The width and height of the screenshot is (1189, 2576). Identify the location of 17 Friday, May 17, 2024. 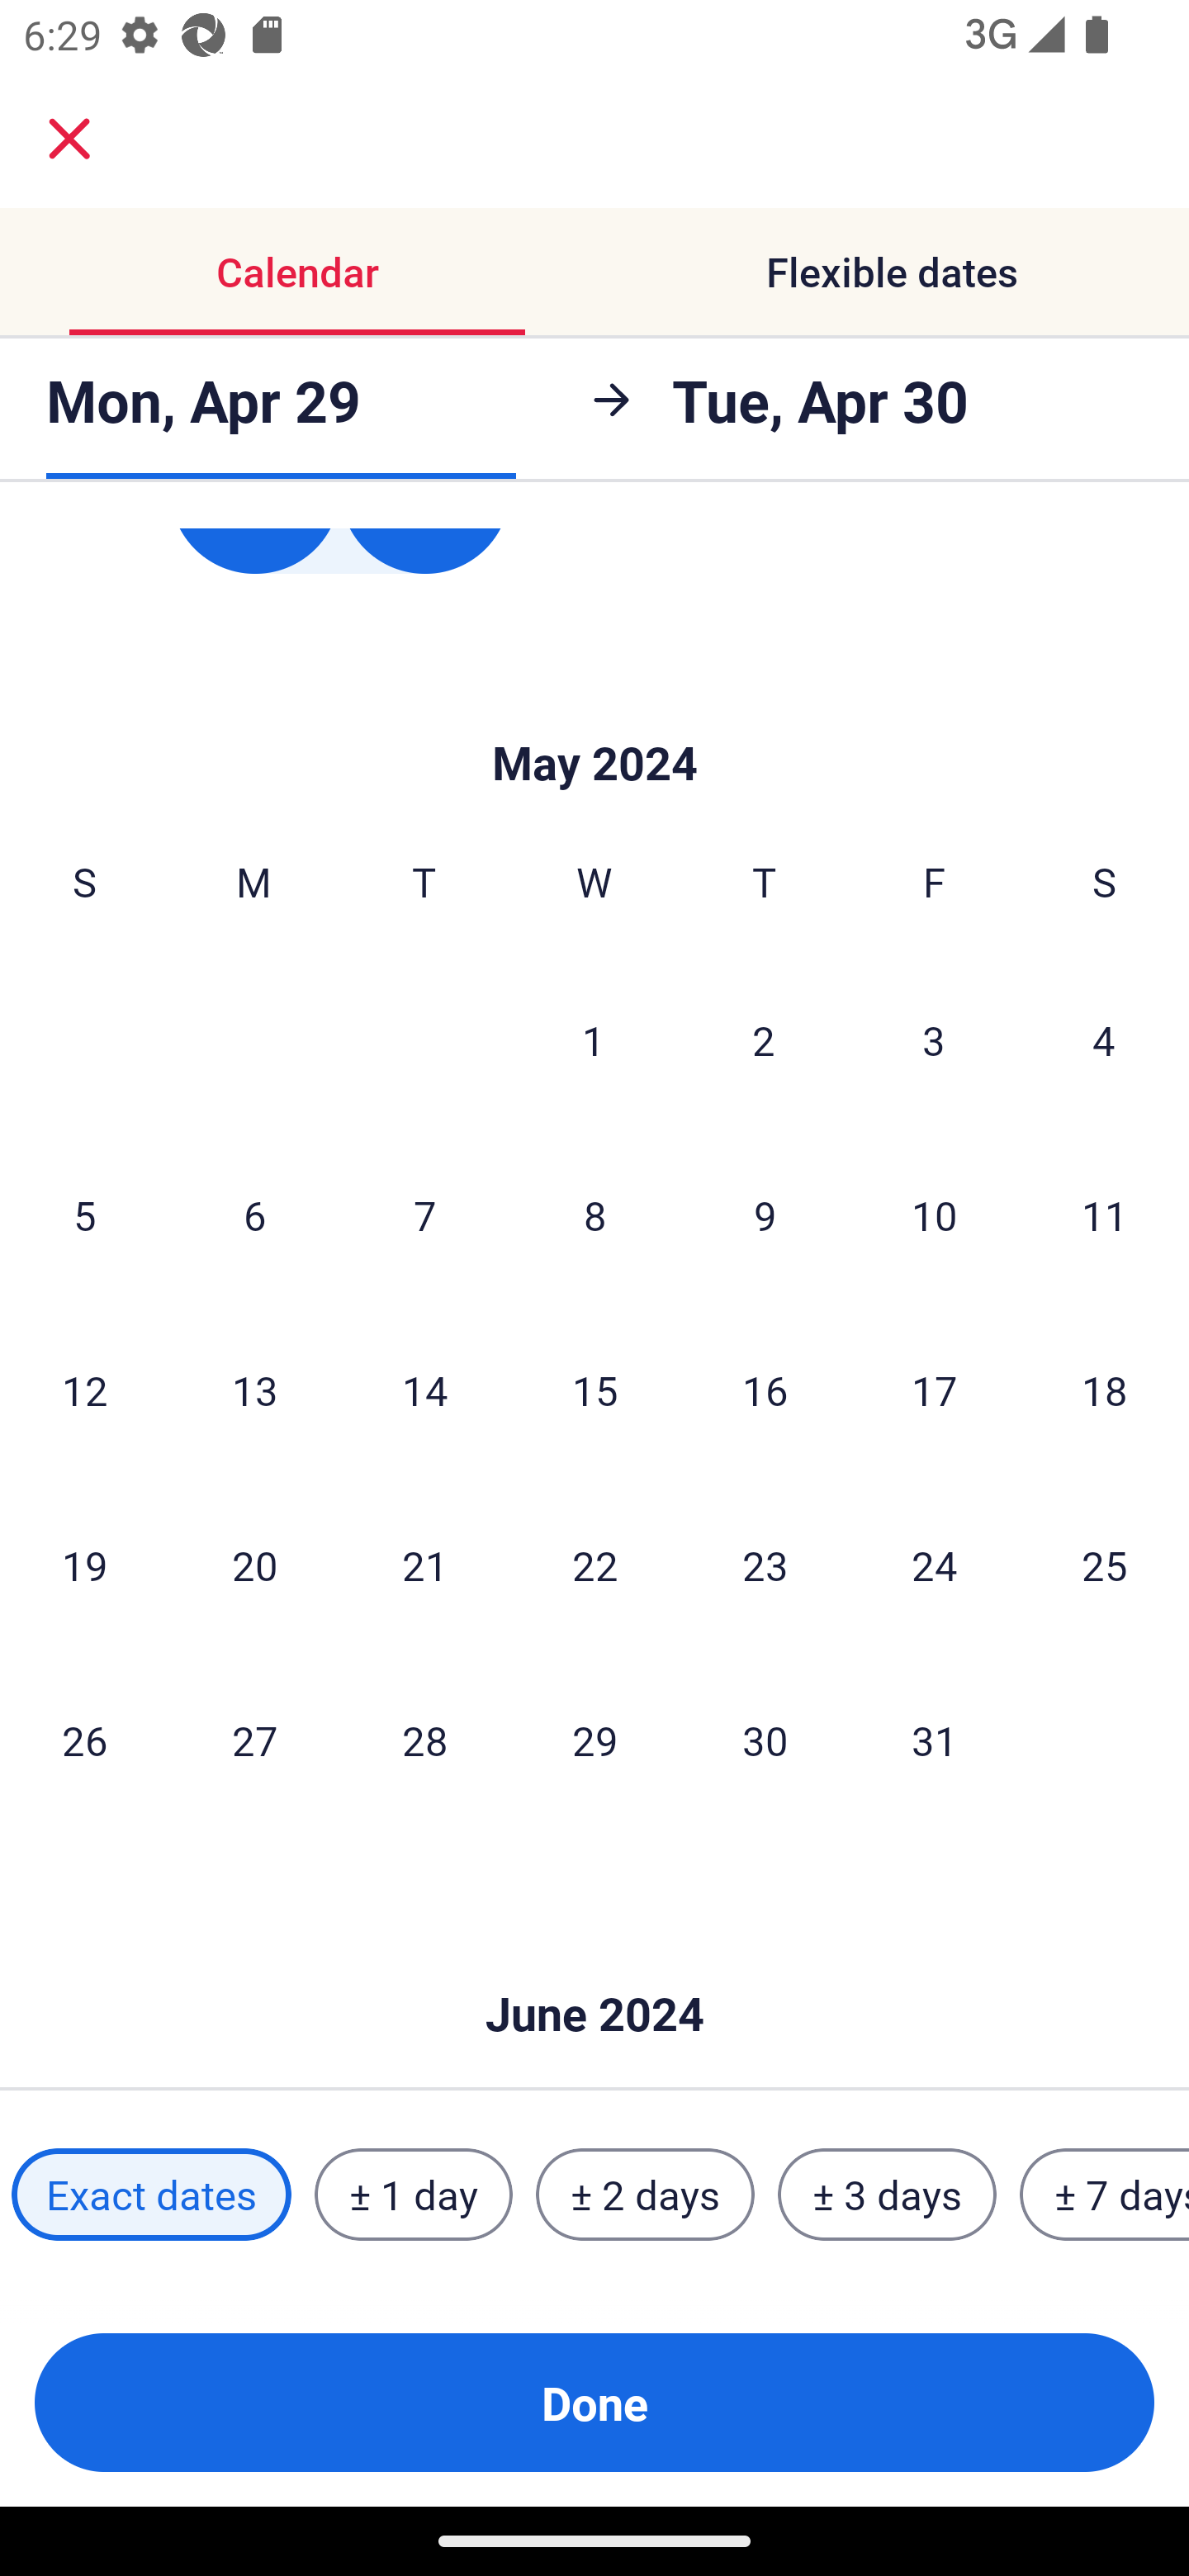
(935, 1389).